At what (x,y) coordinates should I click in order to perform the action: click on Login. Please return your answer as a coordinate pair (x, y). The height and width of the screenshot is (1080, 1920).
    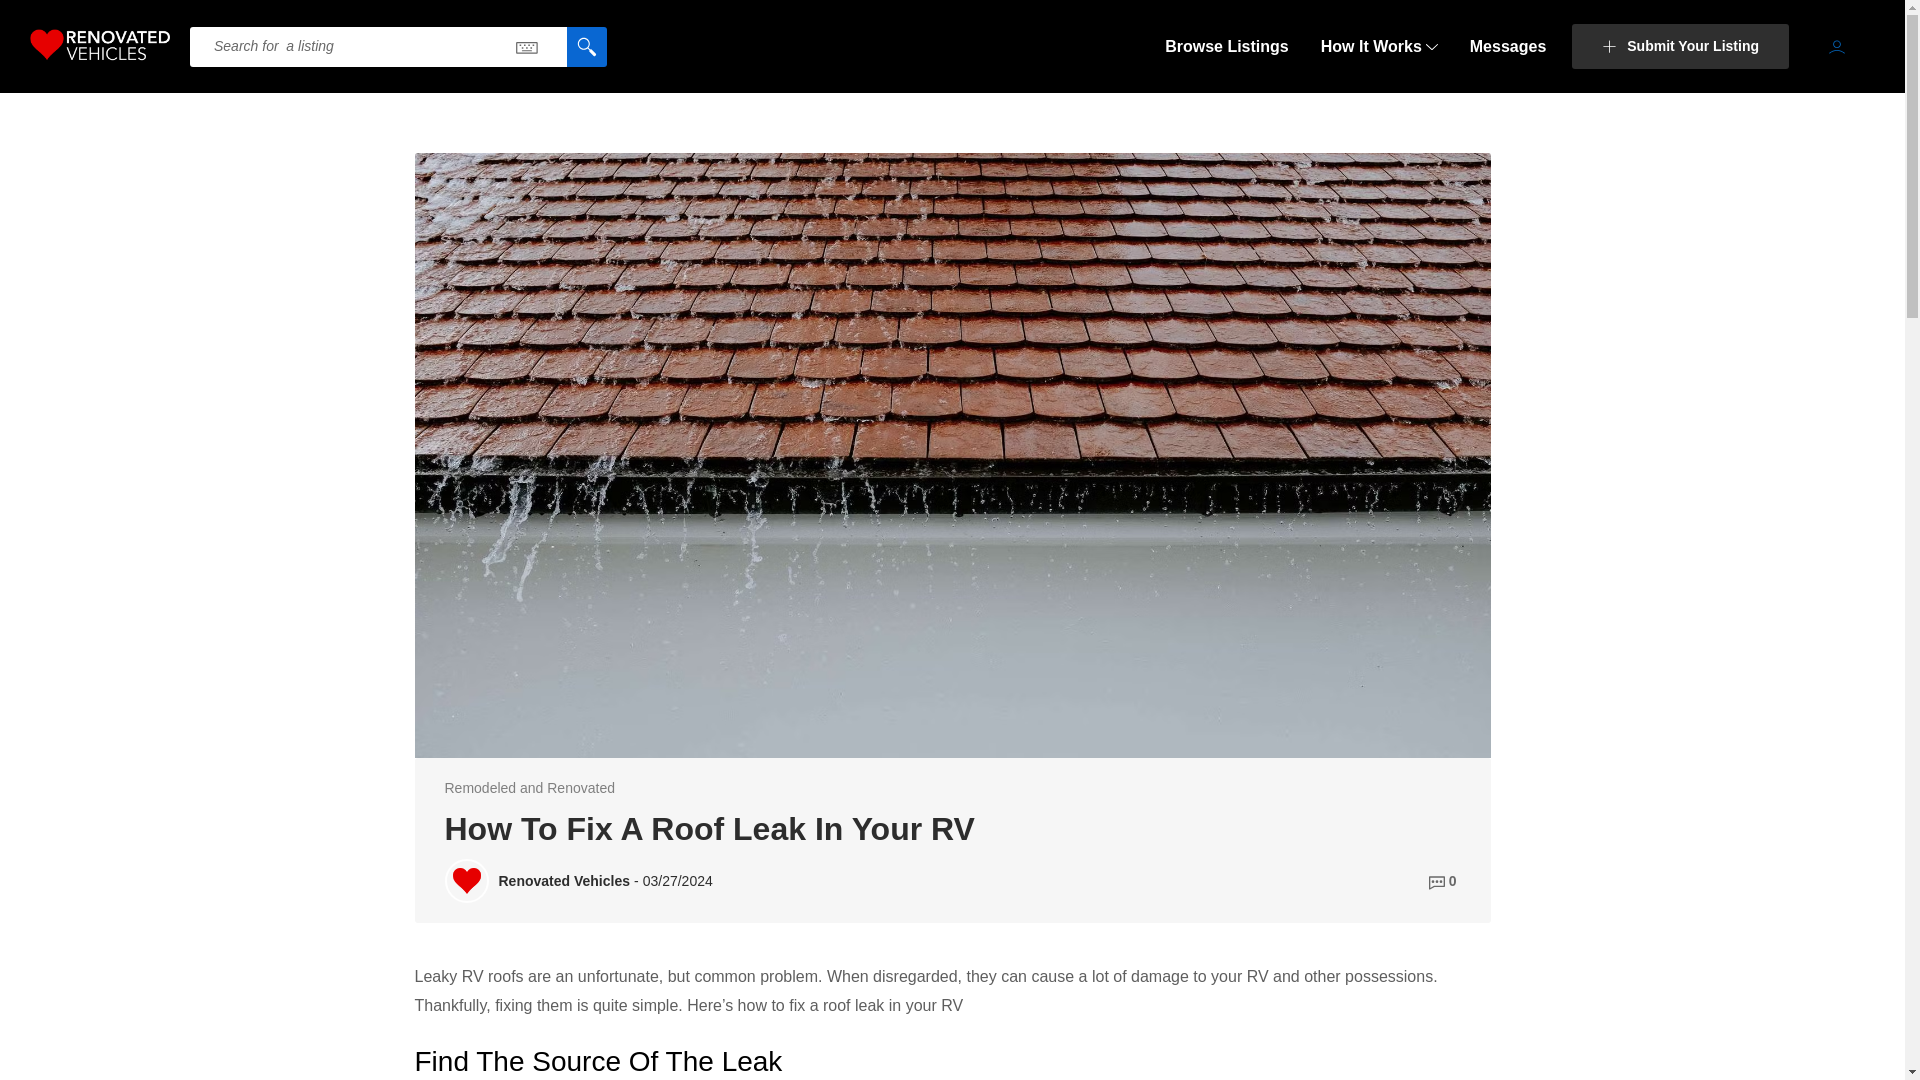
    Looking at the image, I should click on (1837, 45).